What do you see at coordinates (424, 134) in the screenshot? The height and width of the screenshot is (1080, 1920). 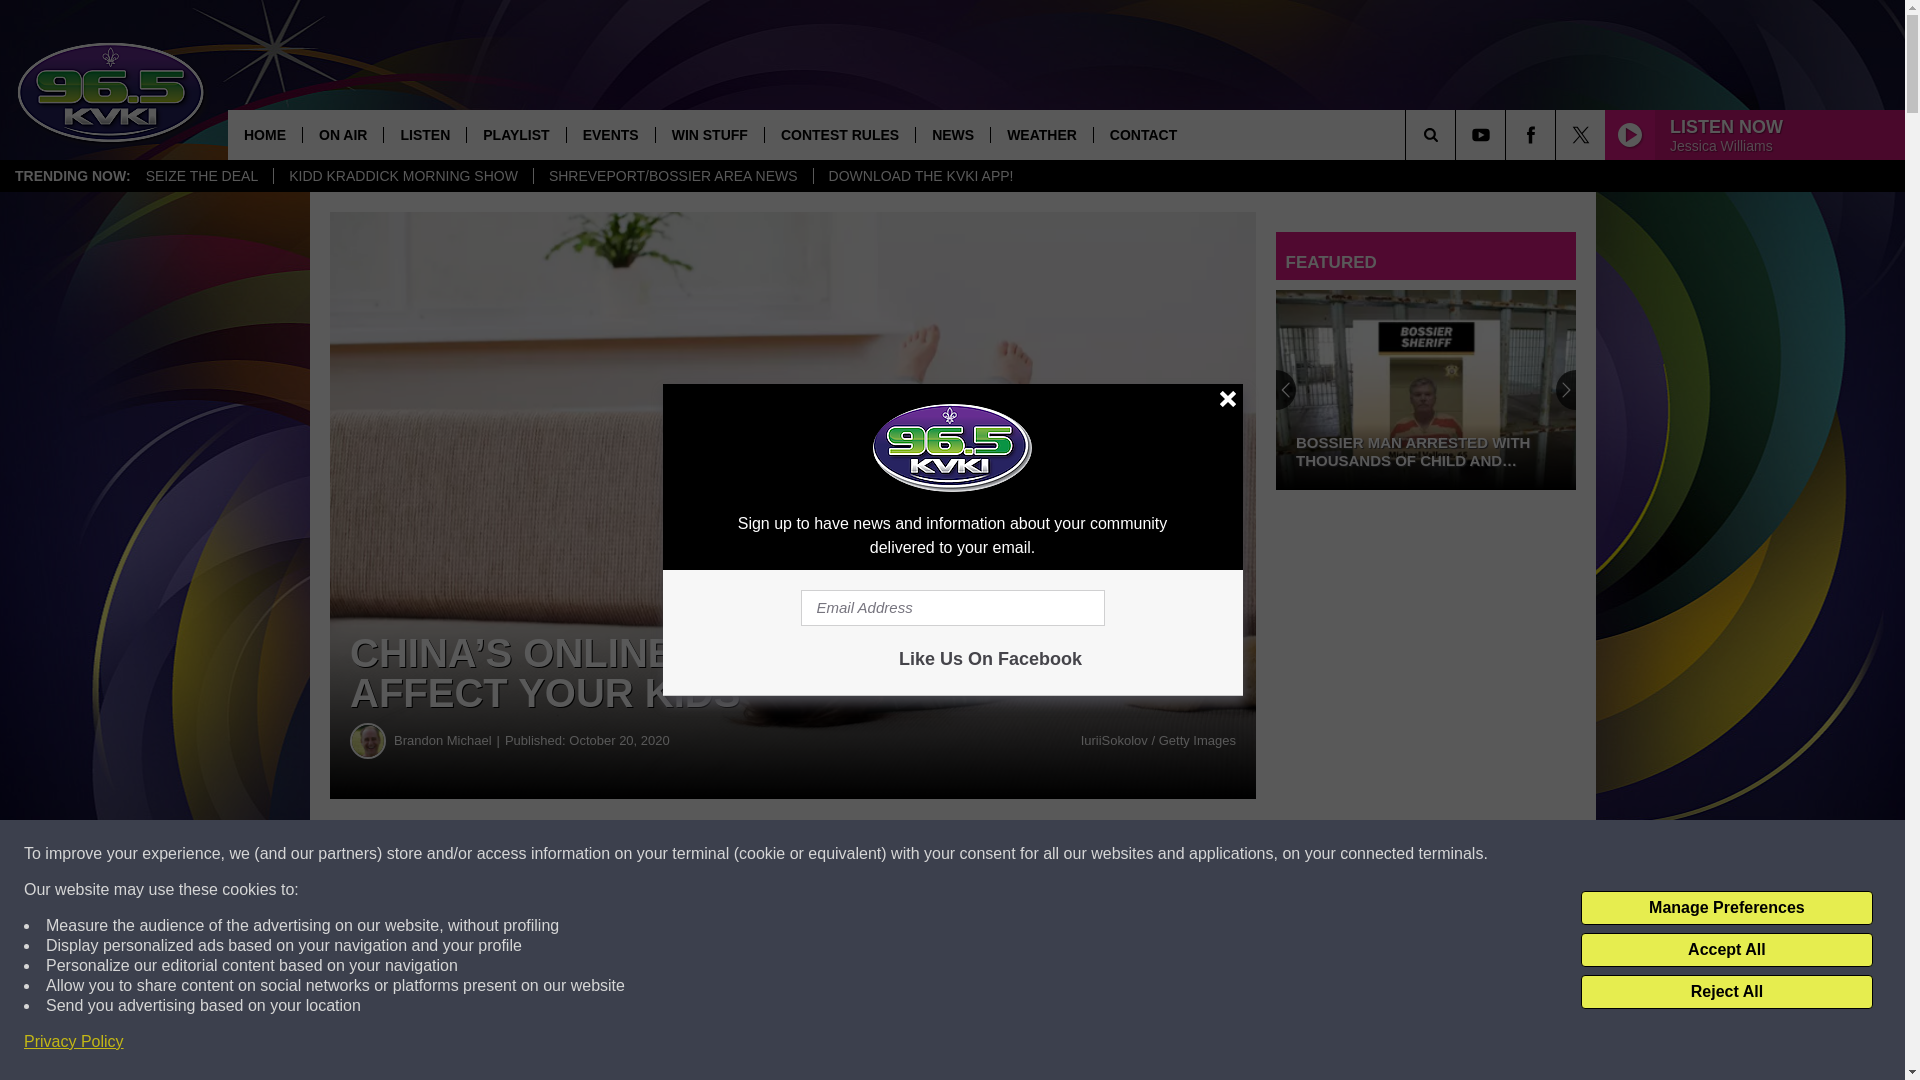 I see `LISTEN` at bounding box center [424, 134].